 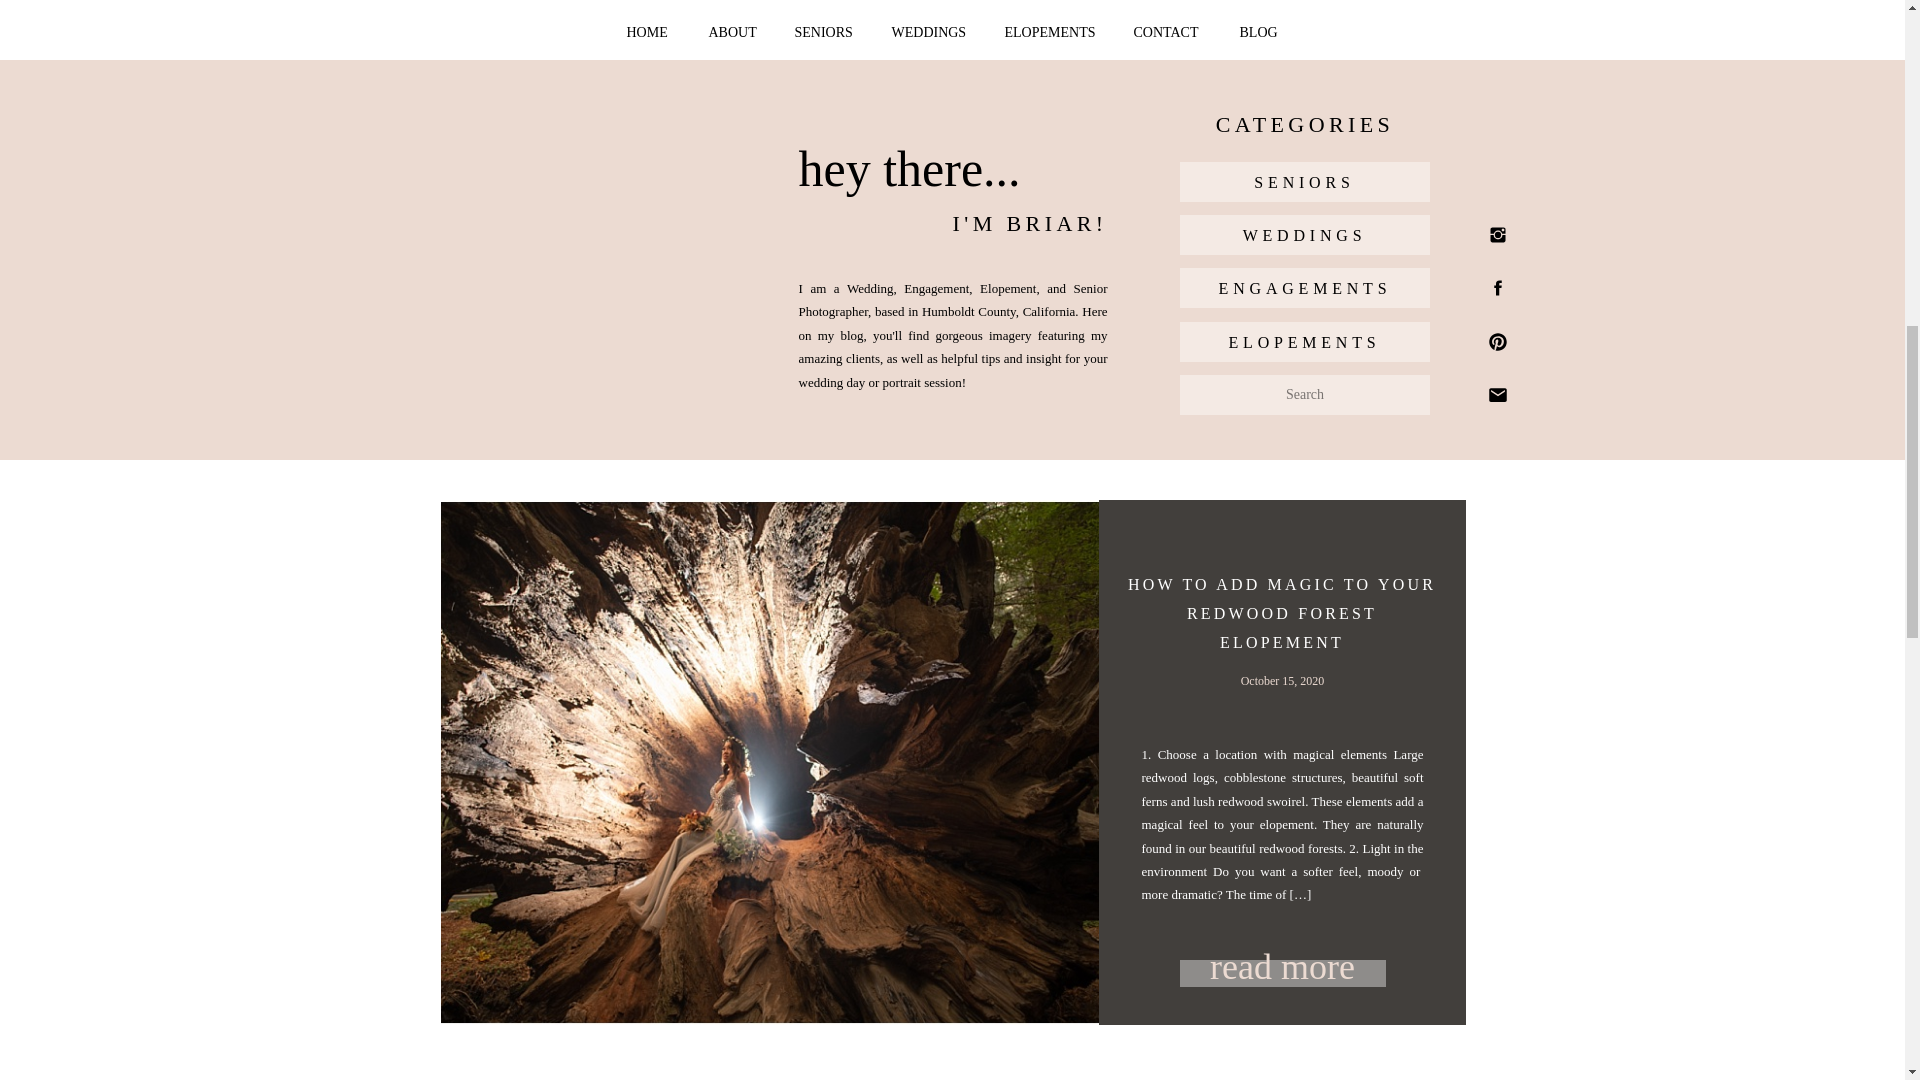 I want to click on CONTACT, so click(x=1170, y=33).